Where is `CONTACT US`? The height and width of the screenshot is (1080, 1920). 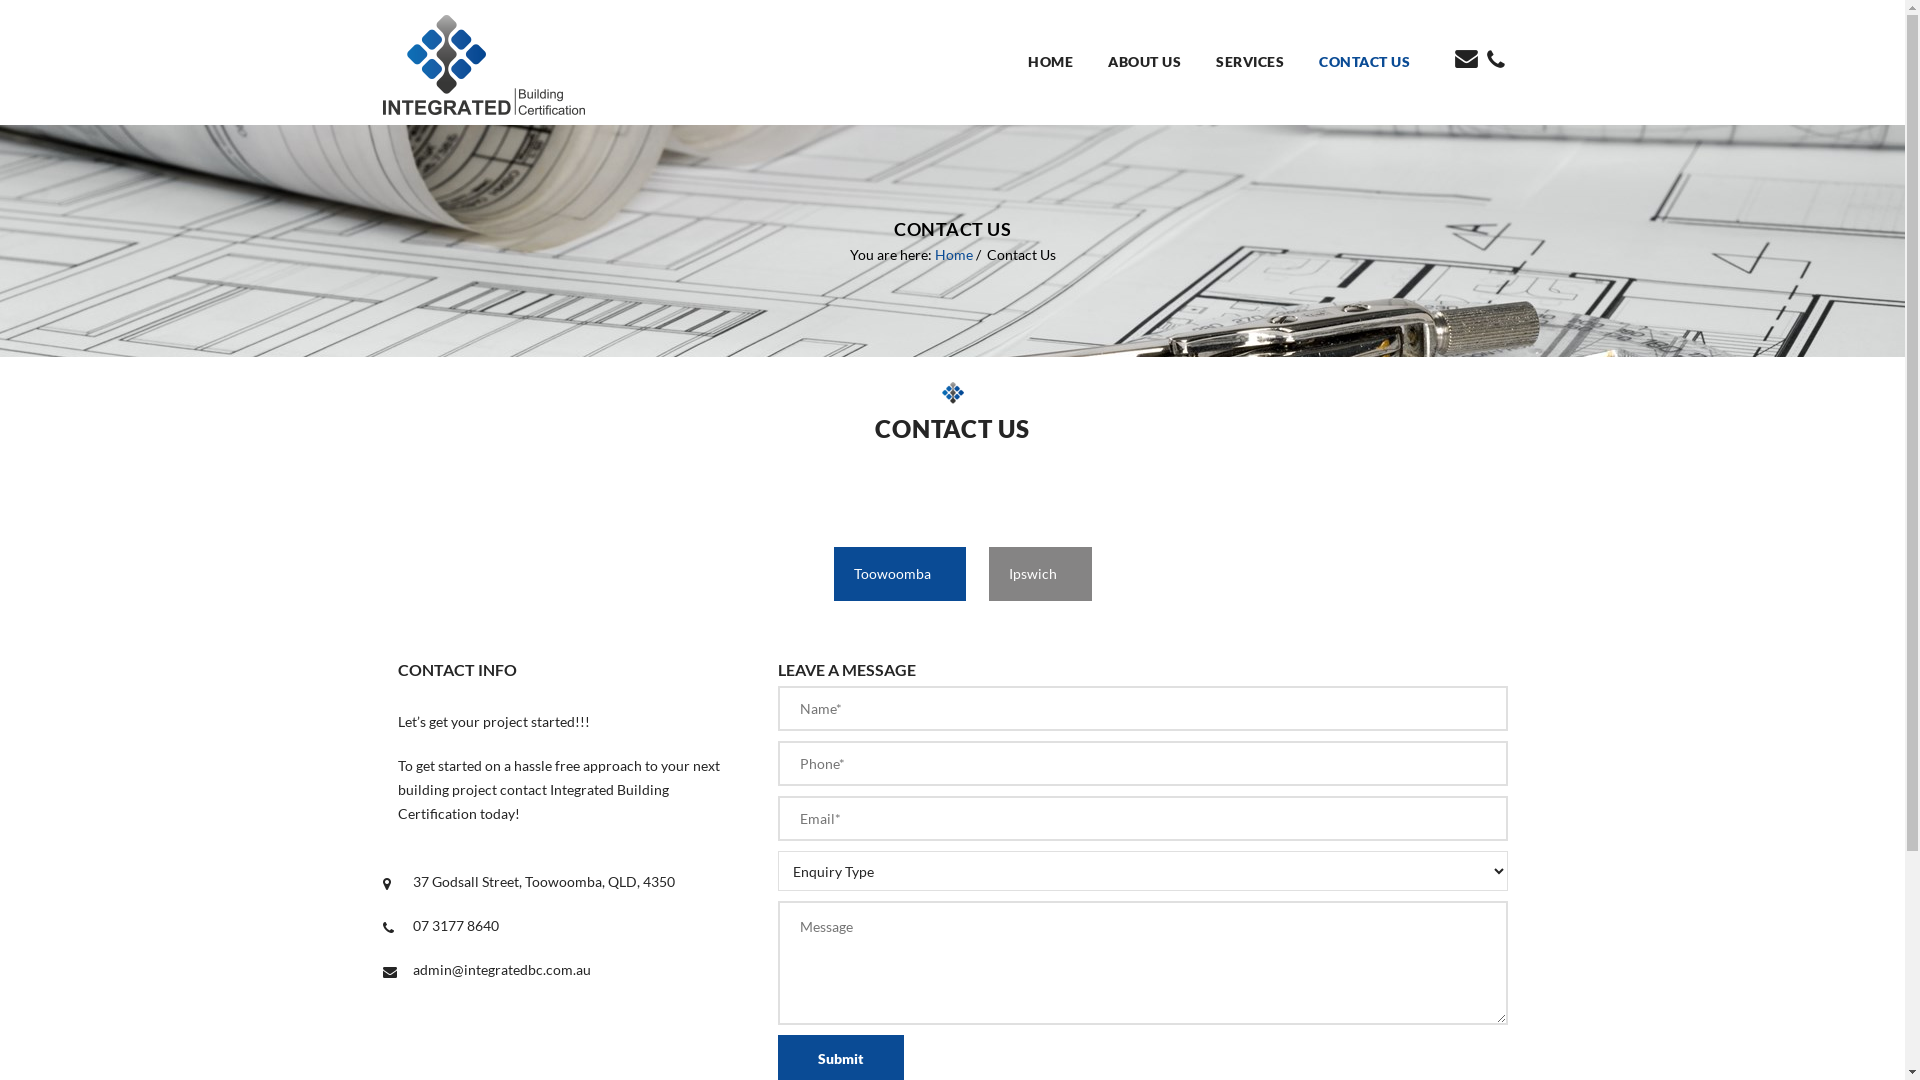
CONTACT US is located at coordinates (1372, 62).